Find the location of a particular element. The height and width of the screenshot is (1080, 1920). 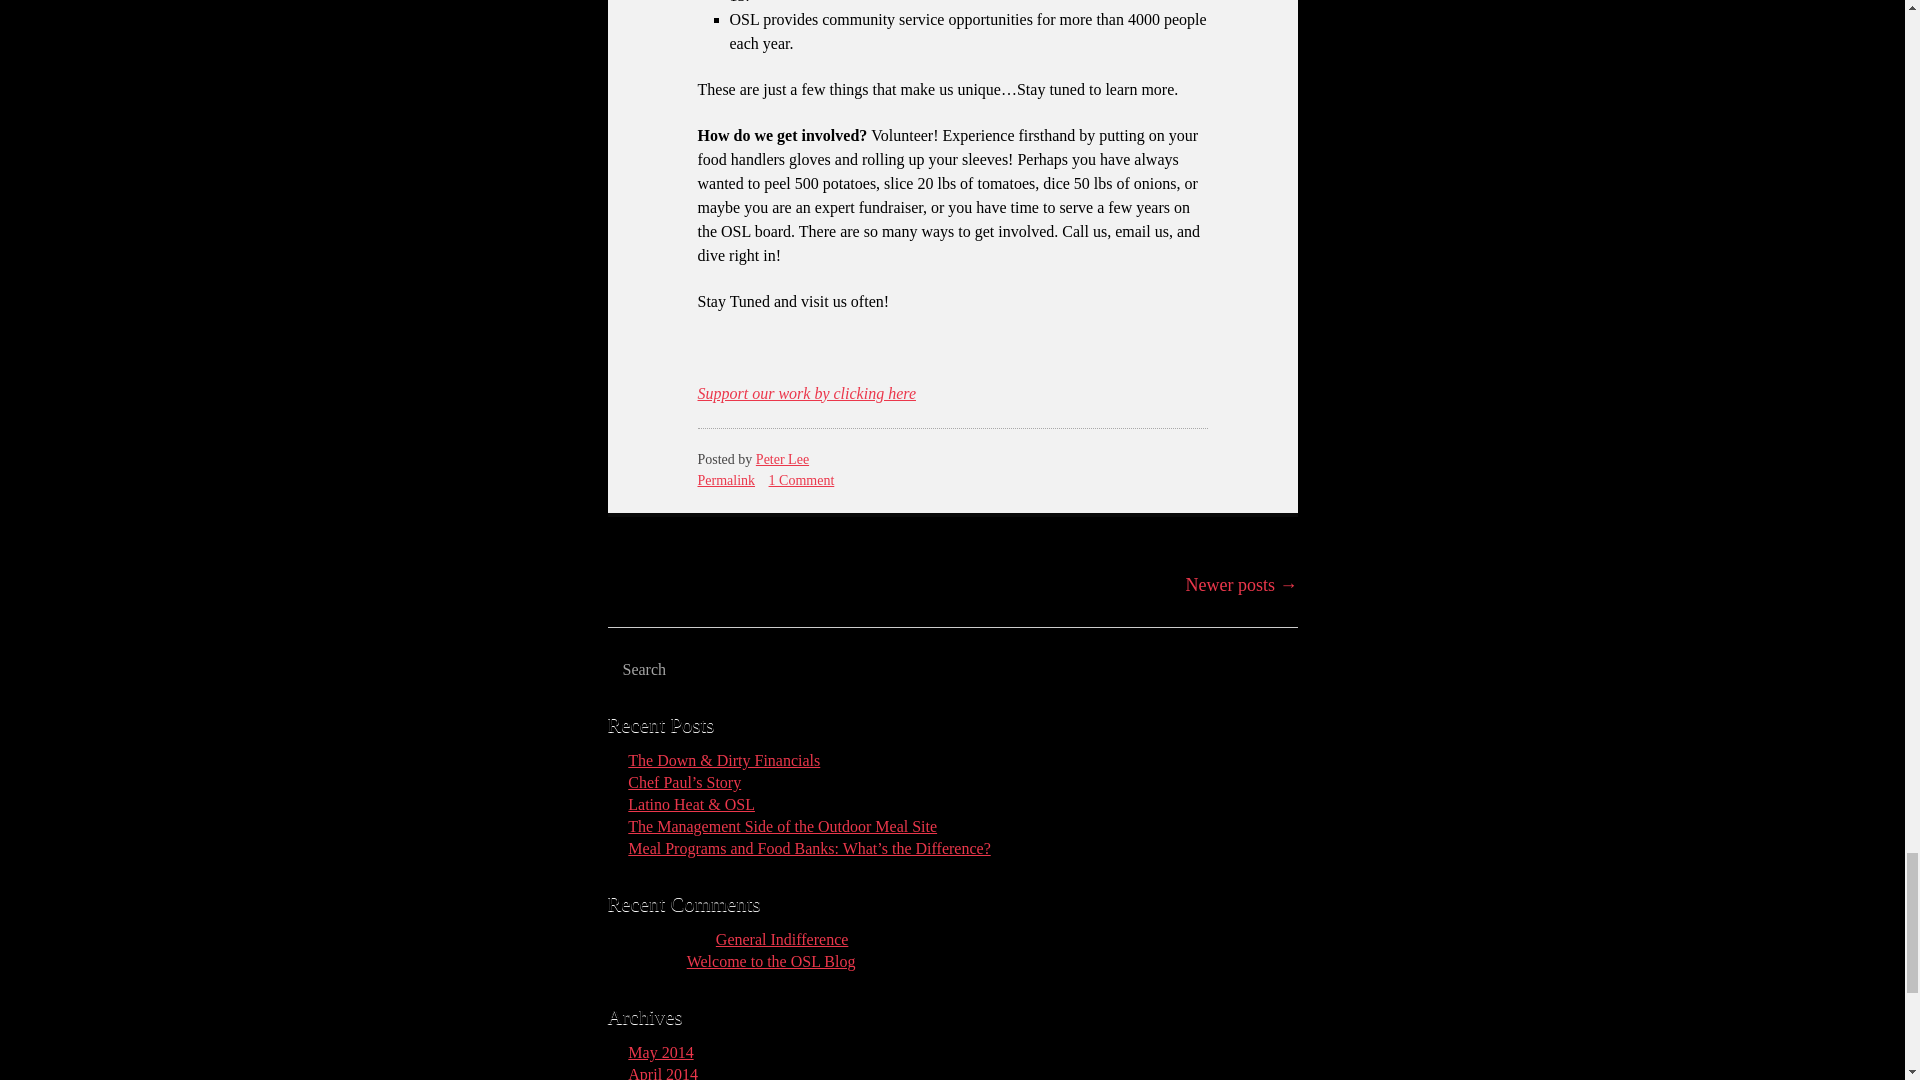

General Indifference is located at coordinates (782, 939).